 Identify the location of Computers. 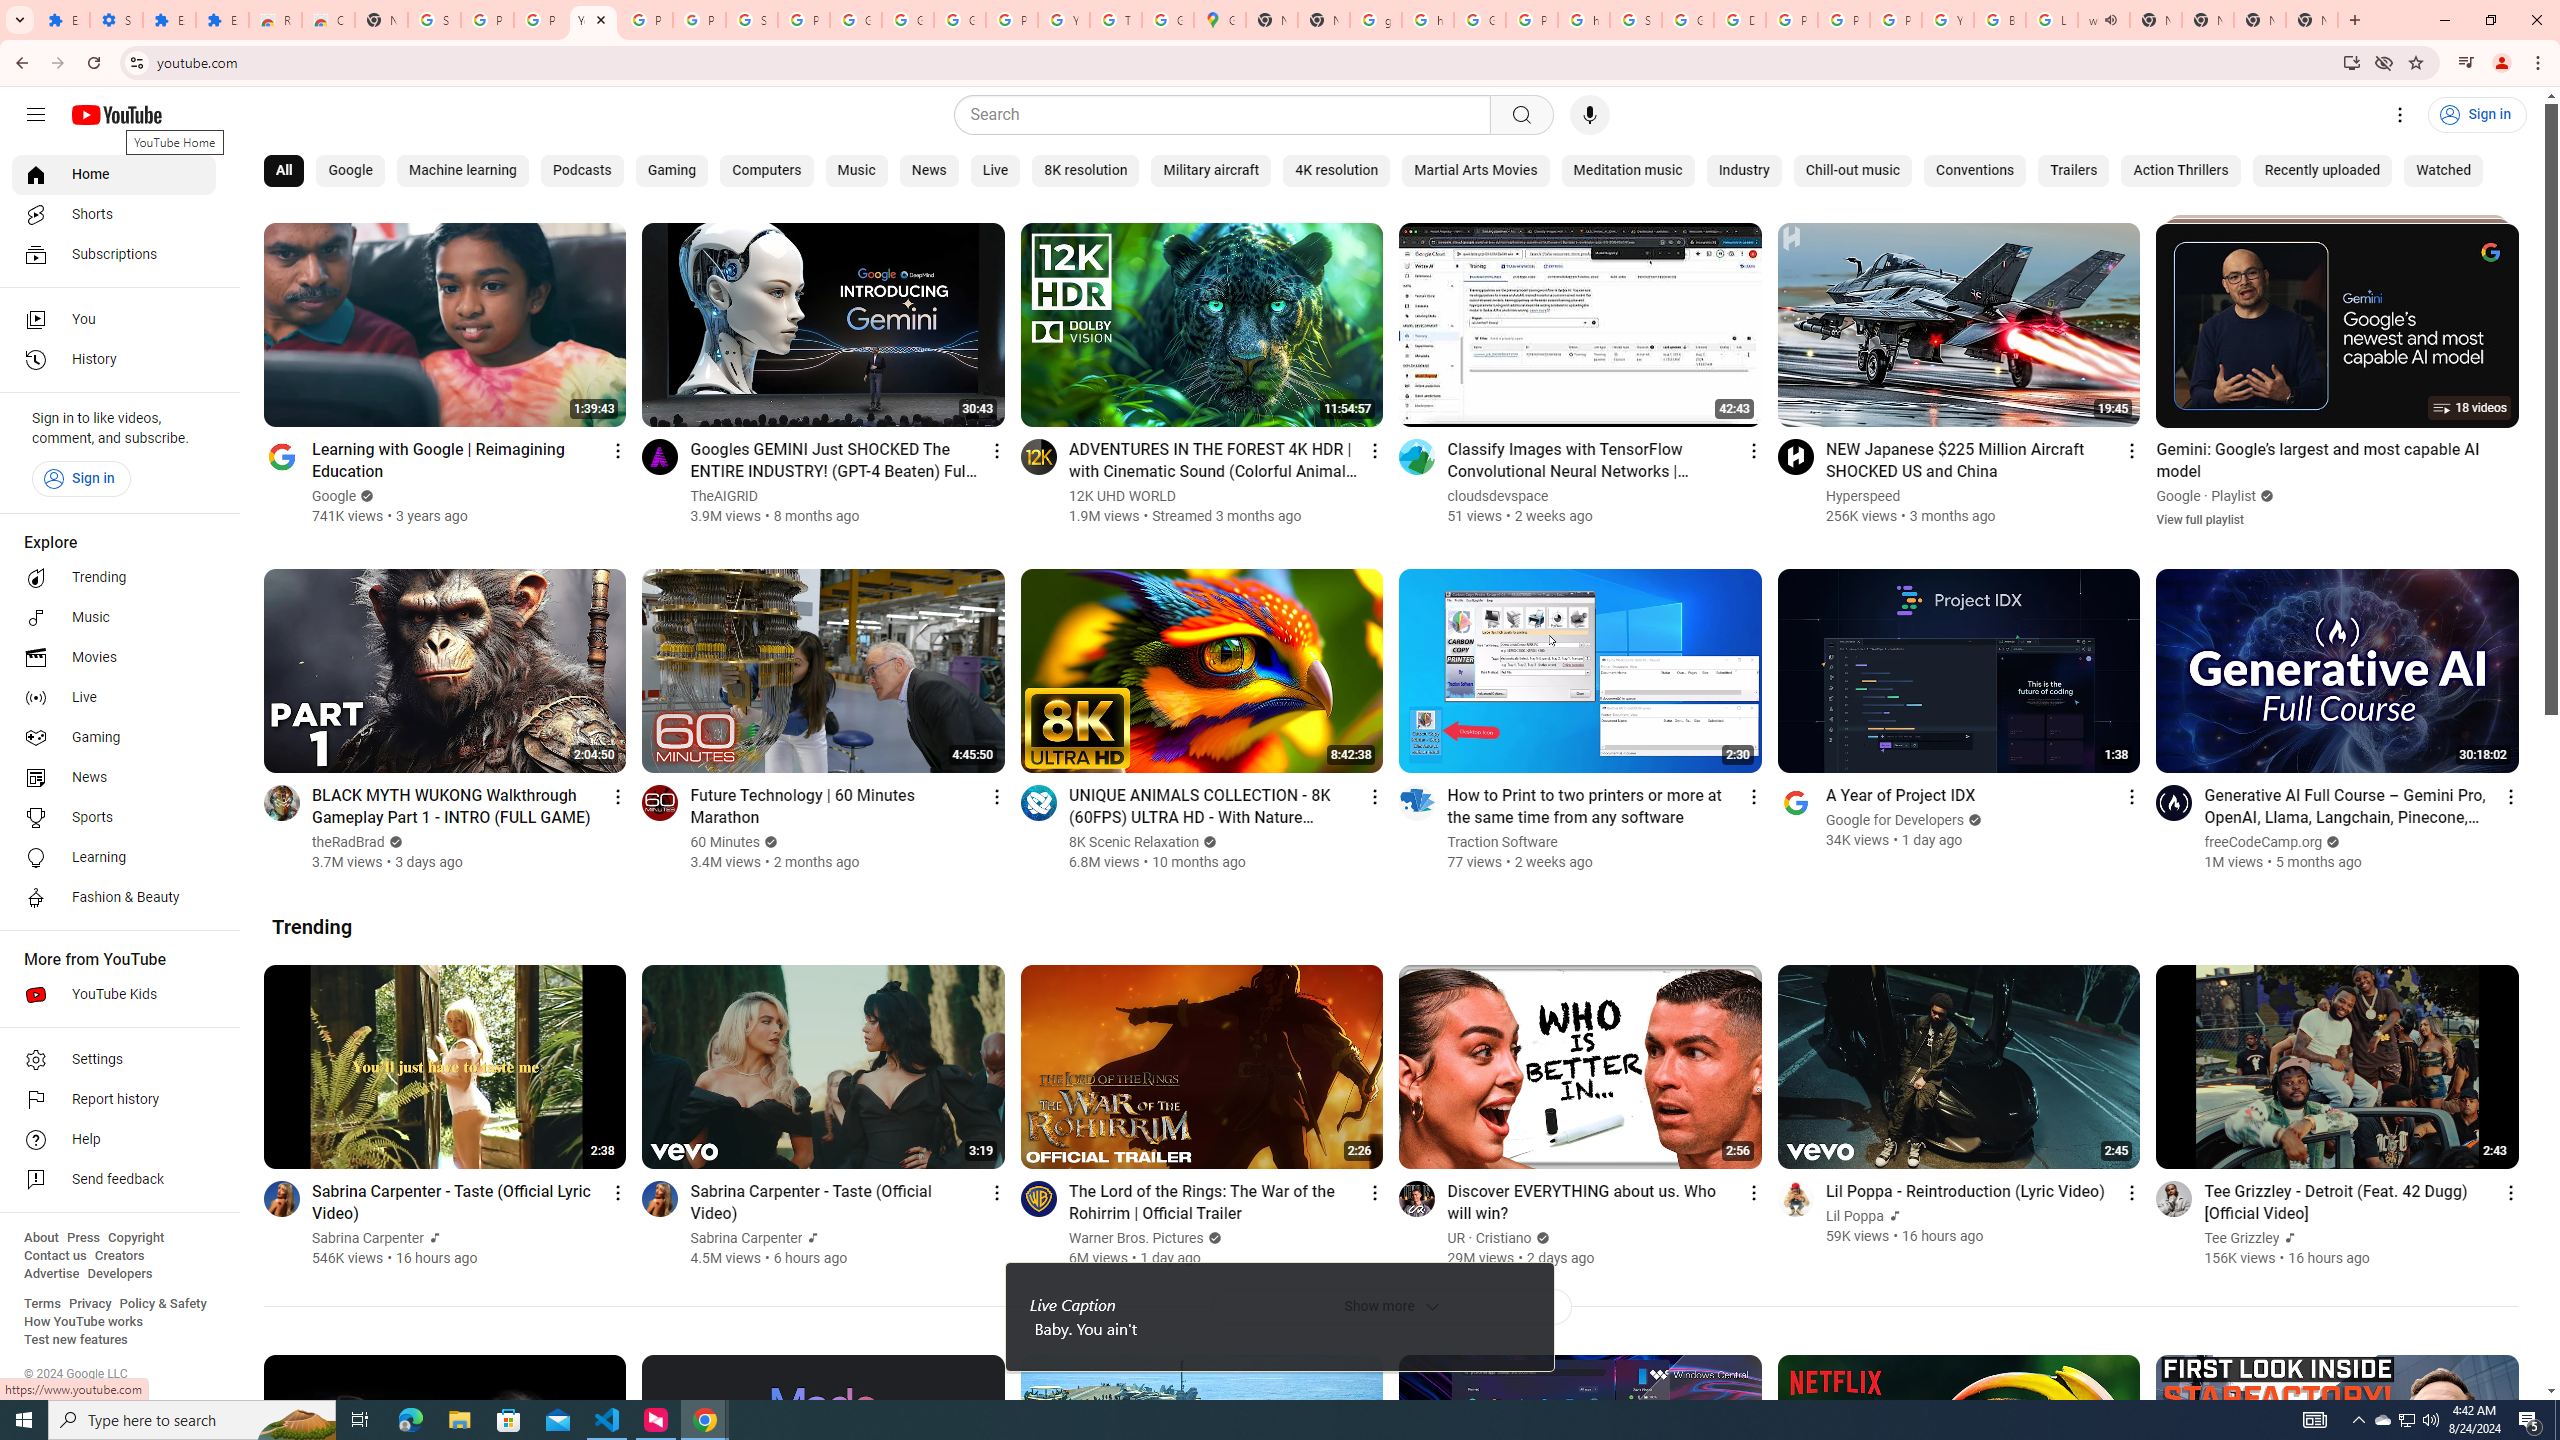
(766, 171).